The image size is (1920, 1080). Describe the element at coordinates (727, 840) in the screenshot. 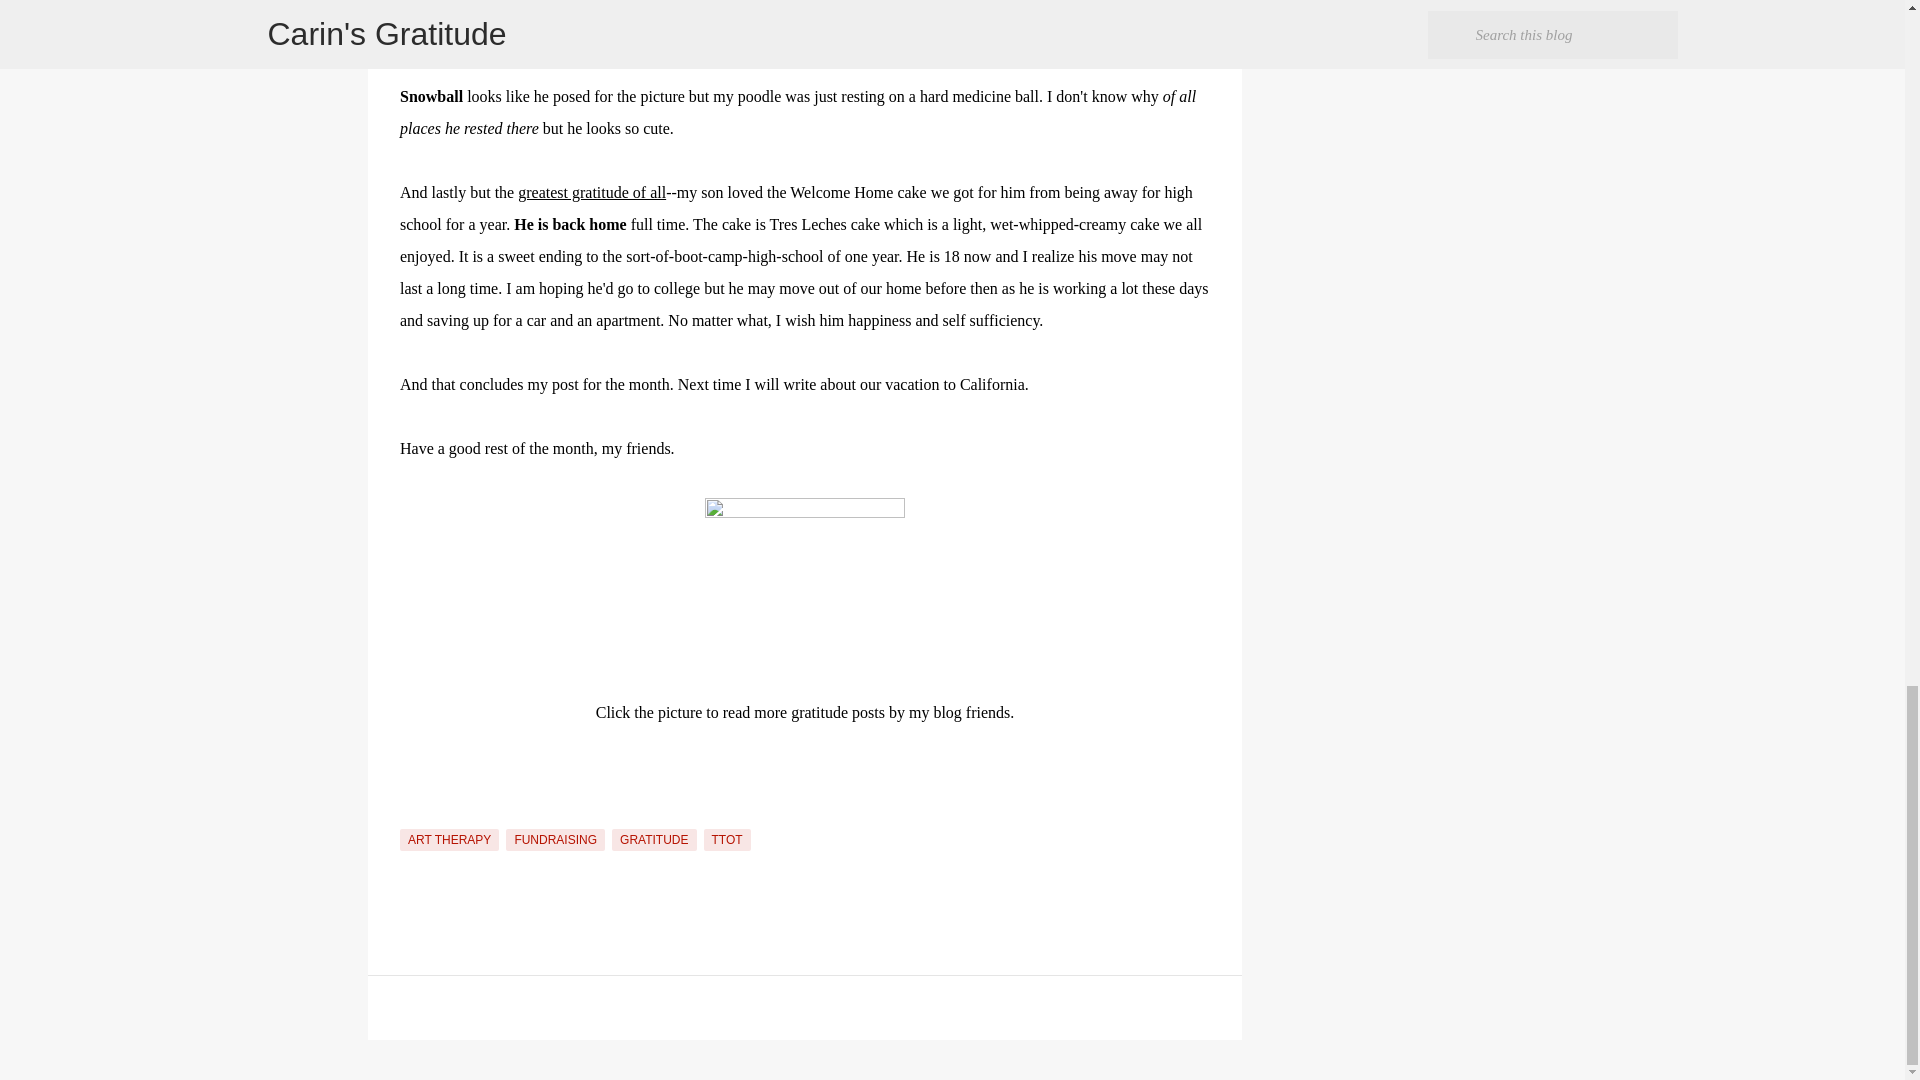

I see `TTOT` at that location.